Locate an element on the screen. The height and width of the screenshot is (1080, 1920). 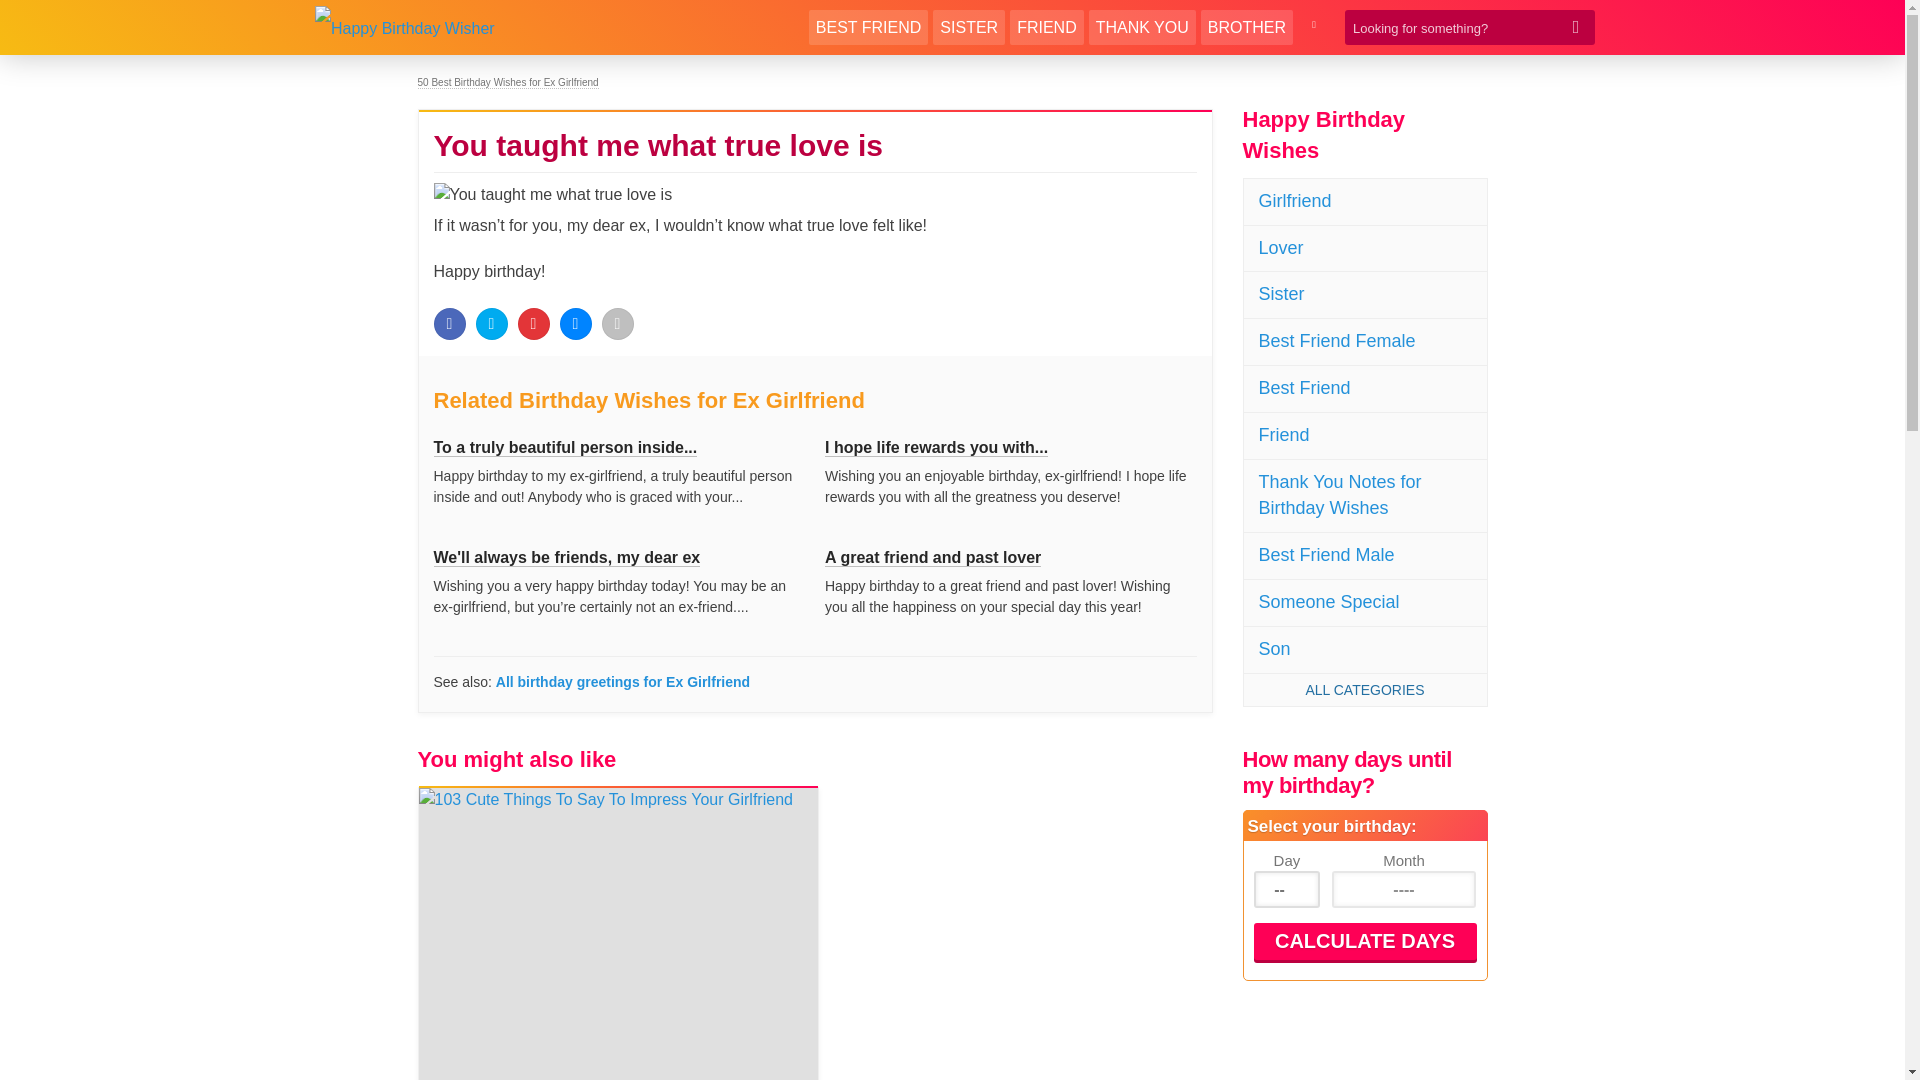
SISTER is located at coordinates (968, 27).